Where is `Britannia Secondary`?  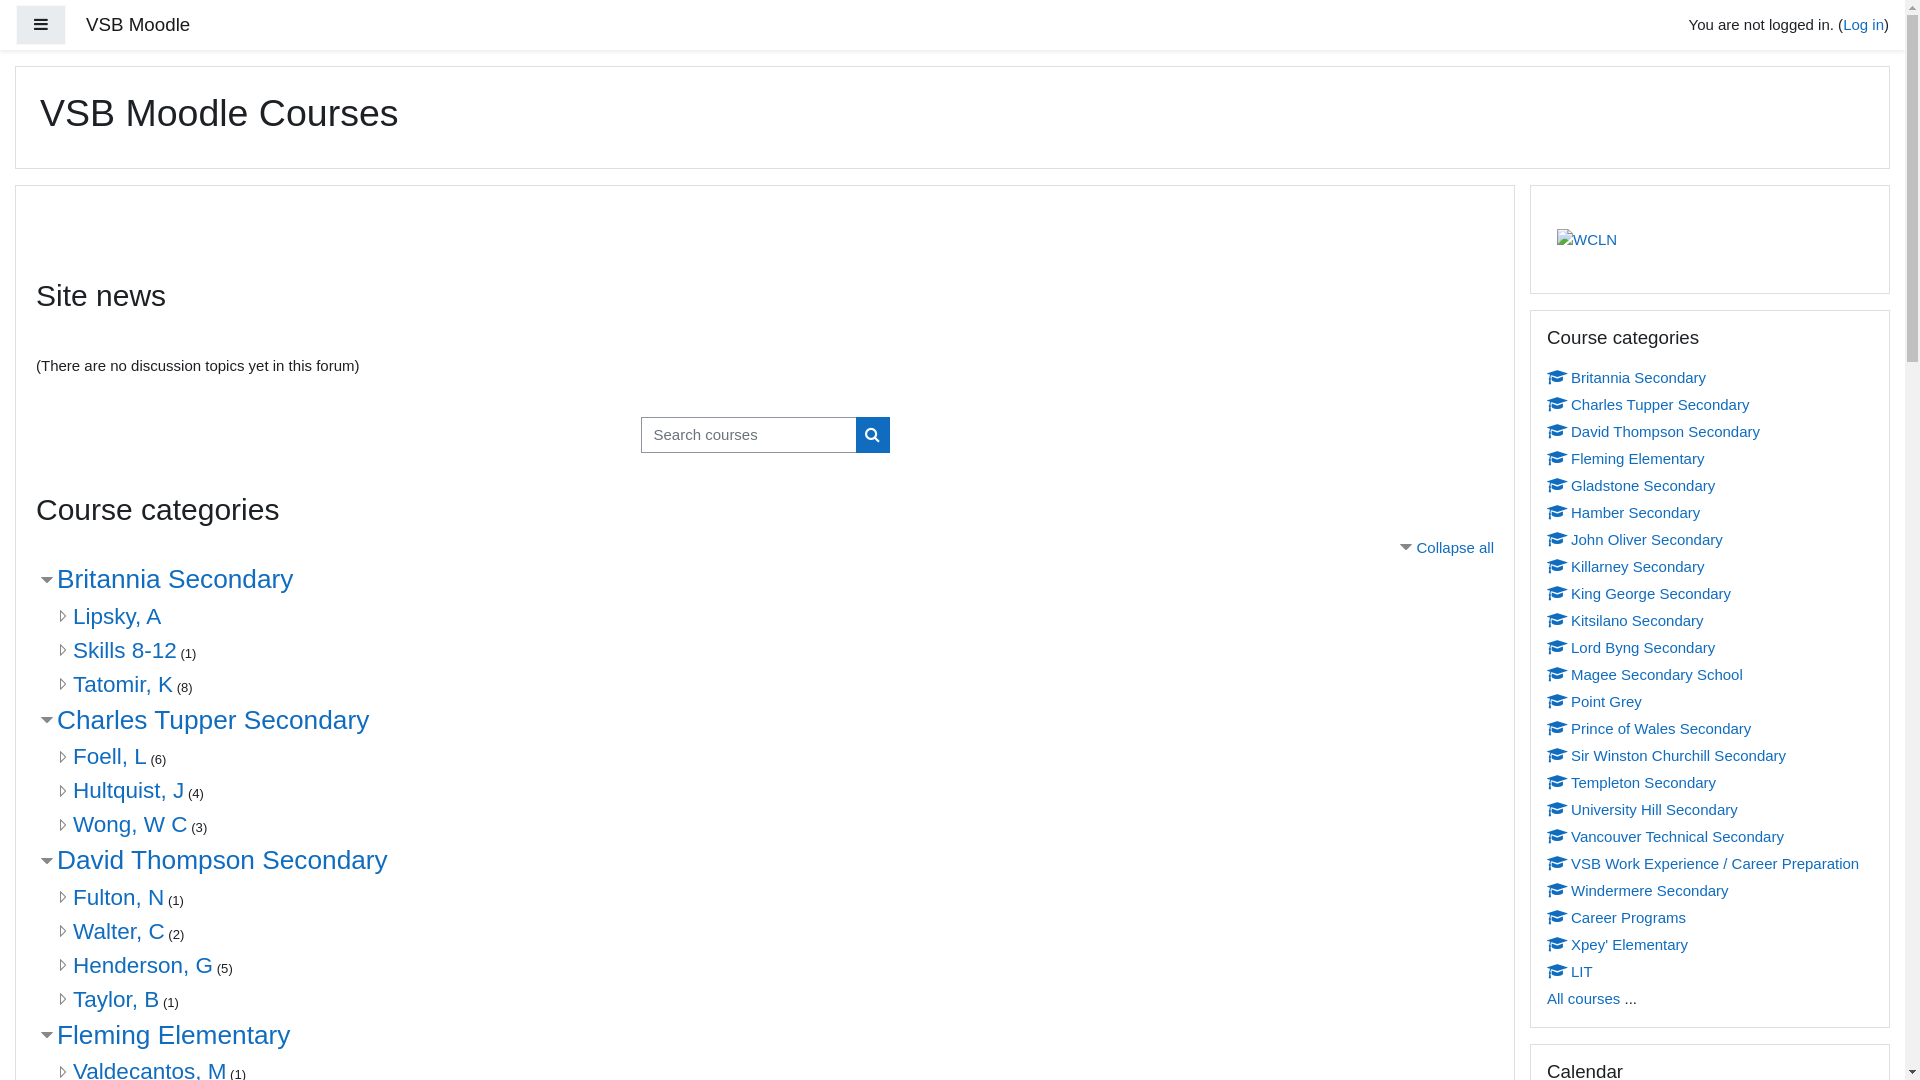
Britannia Secondary is located at coordinates (1626, 378).